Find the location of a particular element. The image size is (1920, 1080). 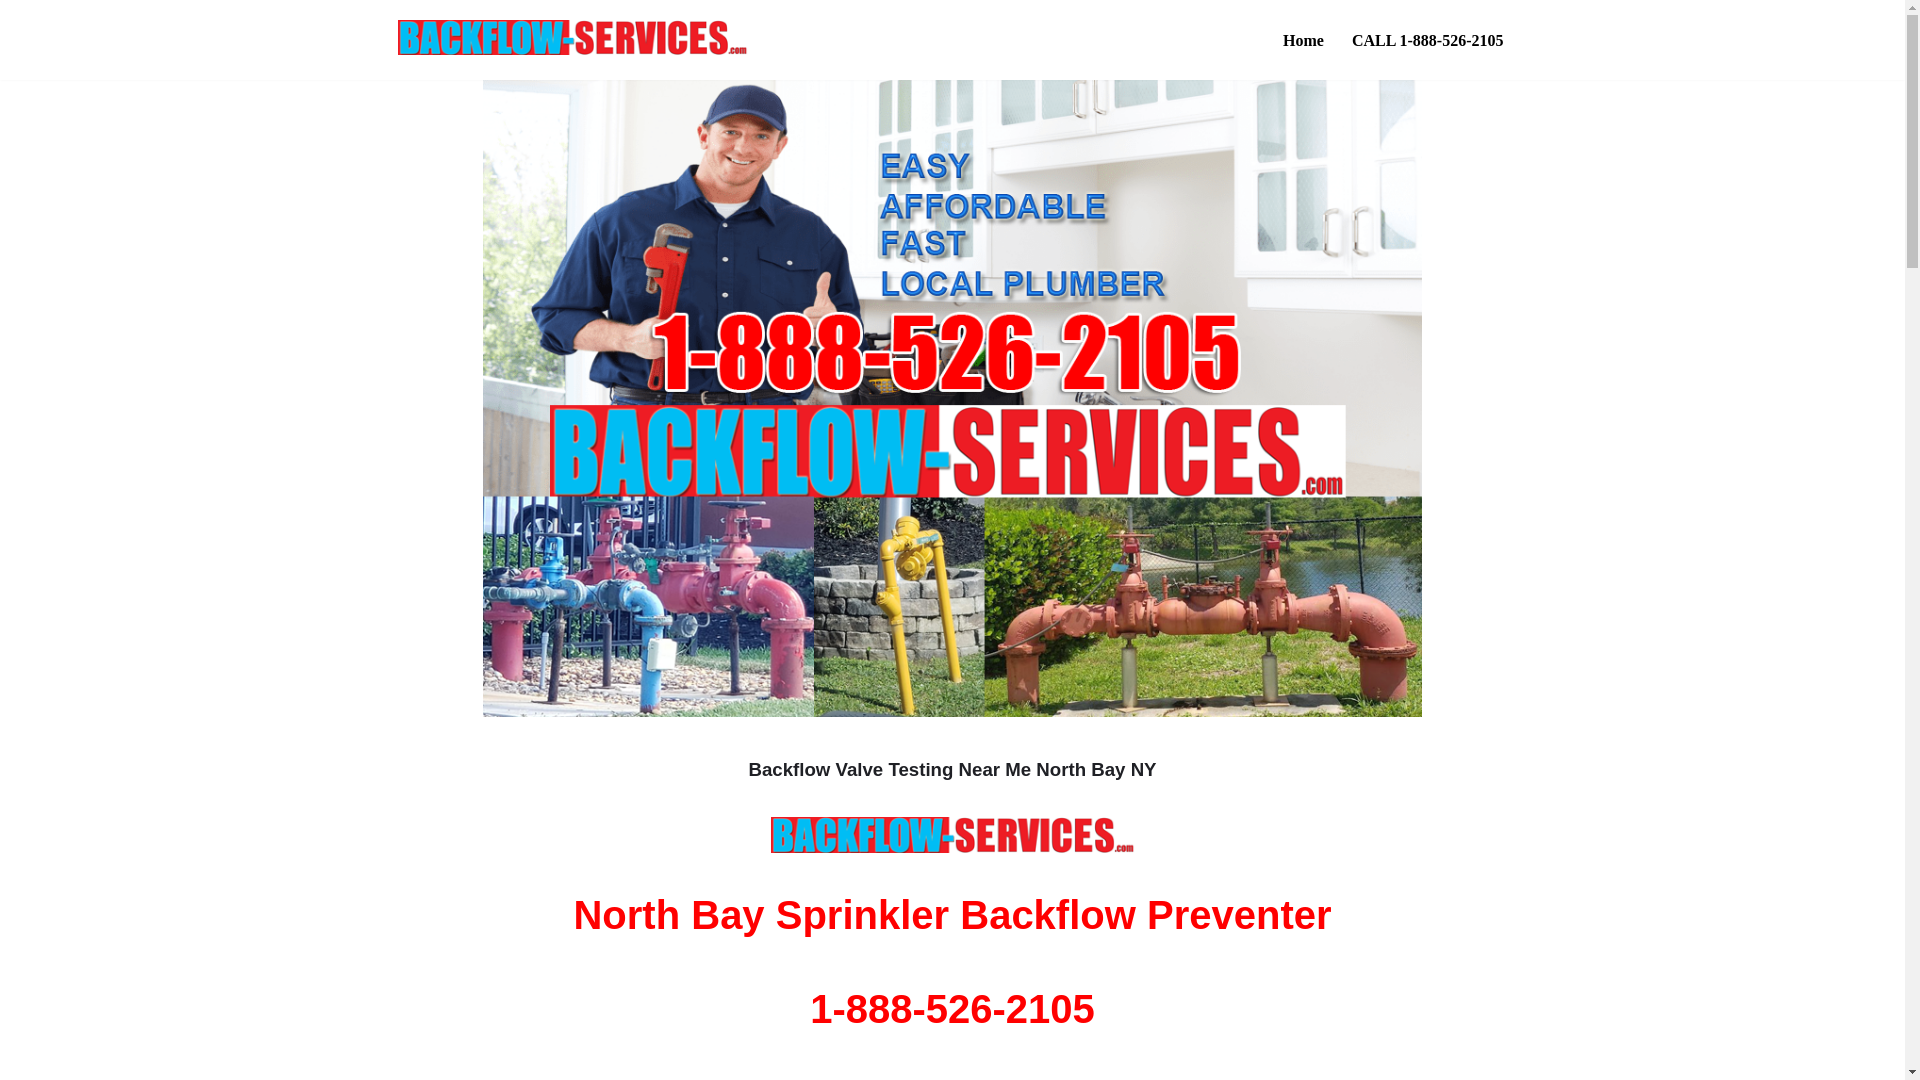

Skip to content is located at coordinates (15, 42).